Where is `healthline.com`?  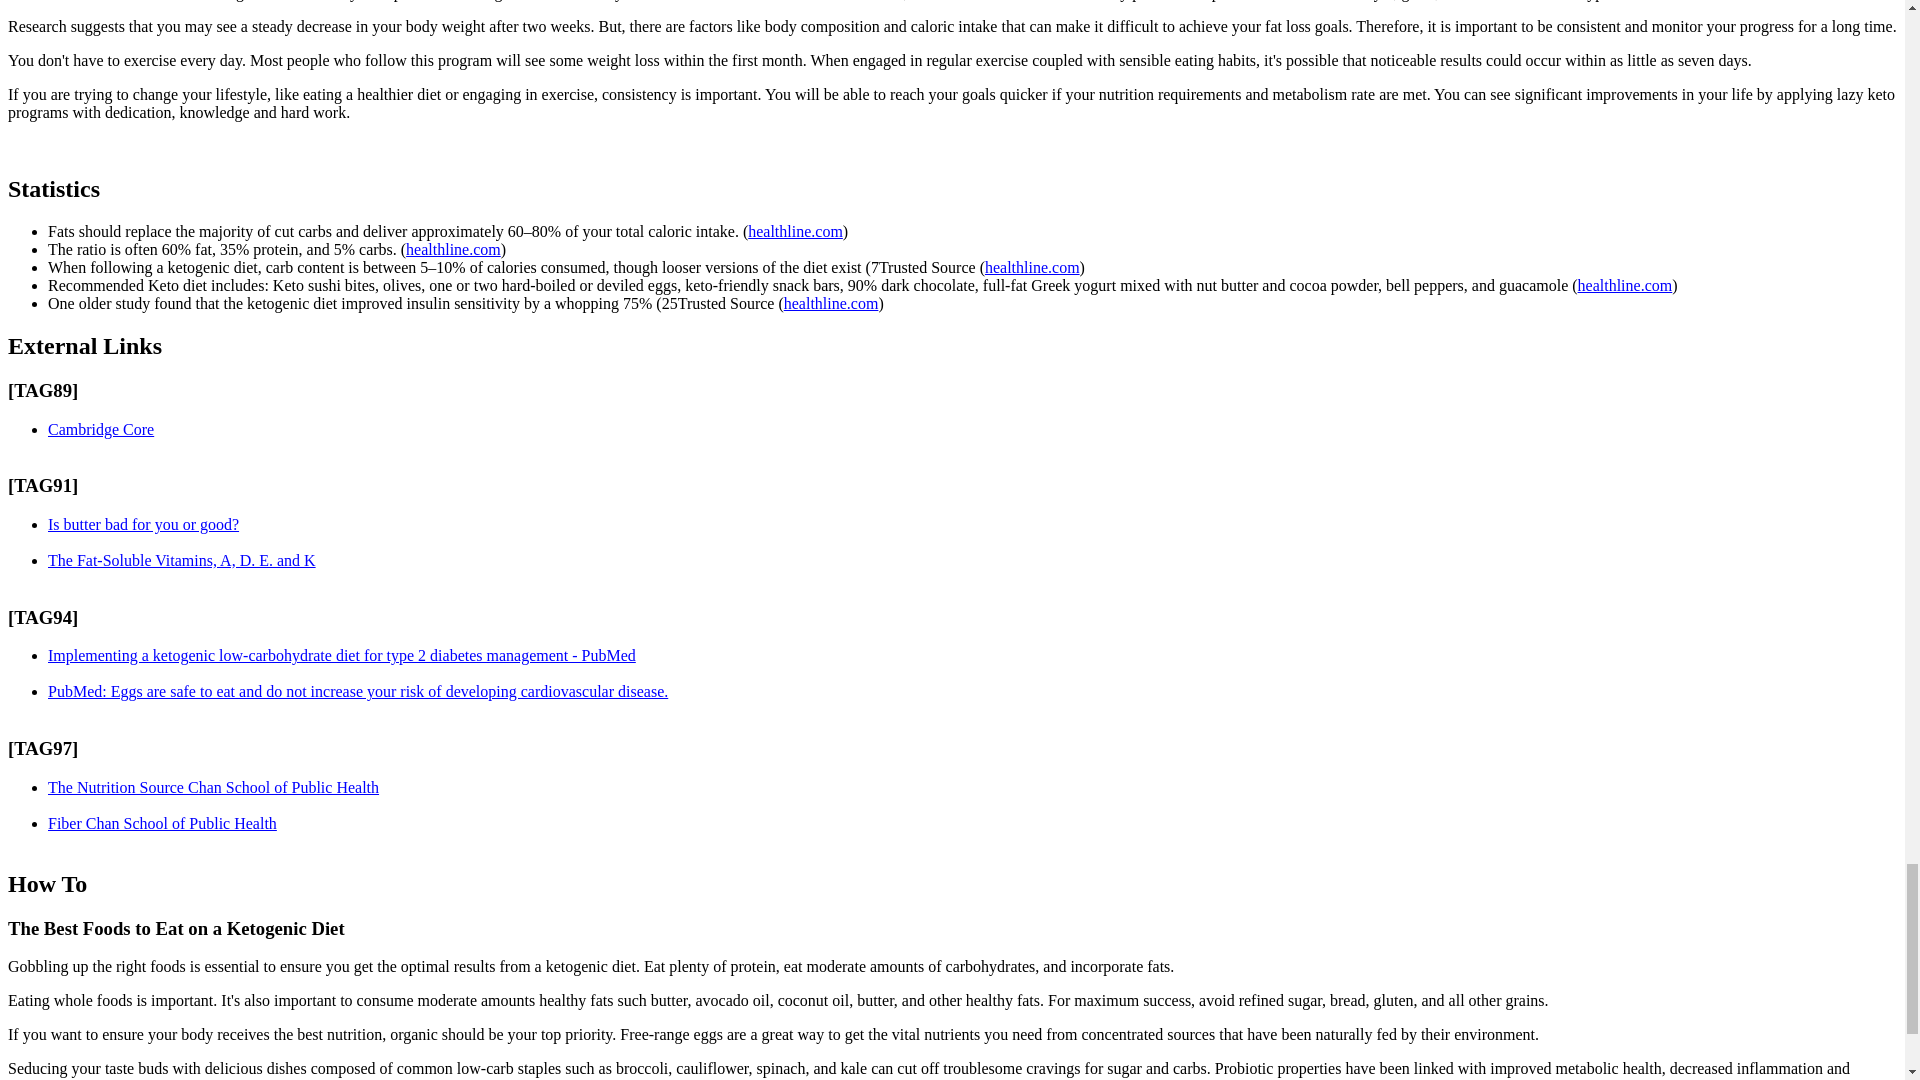 healthline.com is located at coordinates (1032, 268).